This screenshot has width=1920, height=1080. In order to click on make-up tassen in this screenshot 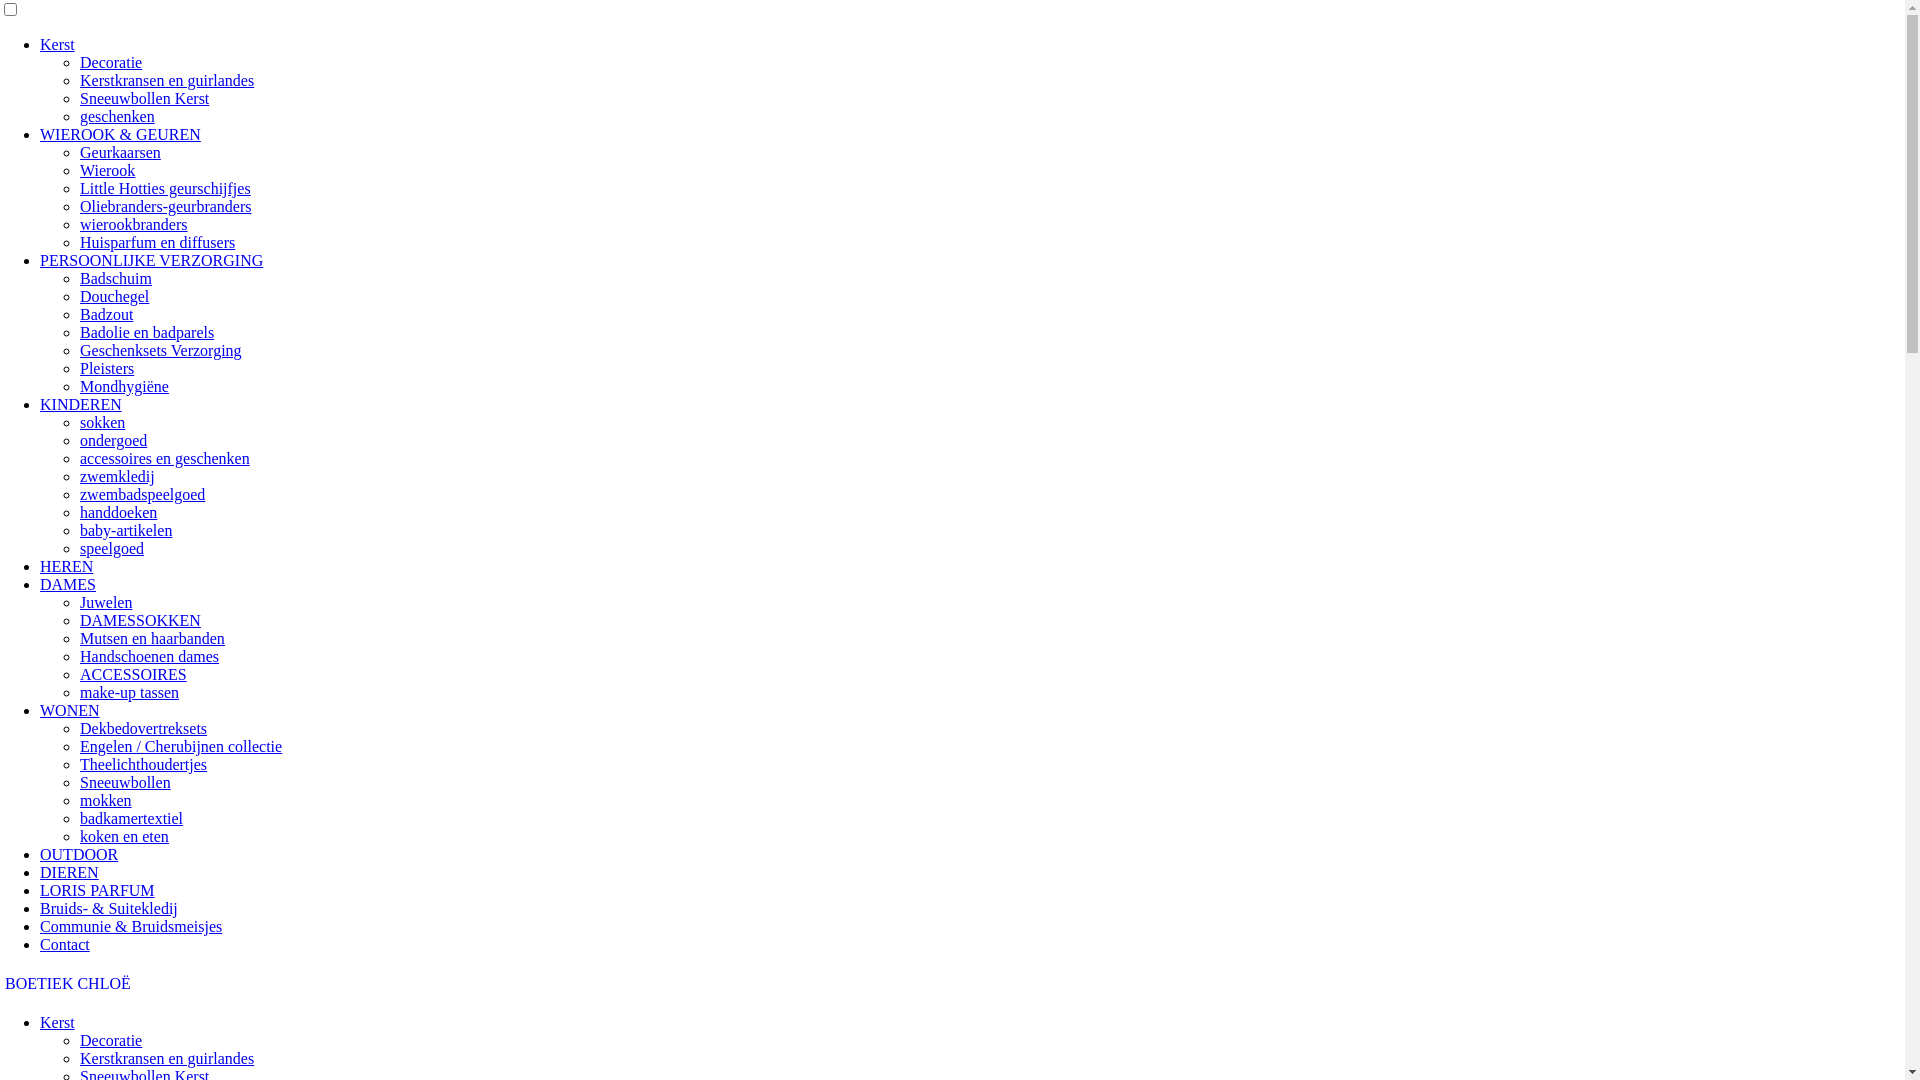, I will do `click(130, 692)`.